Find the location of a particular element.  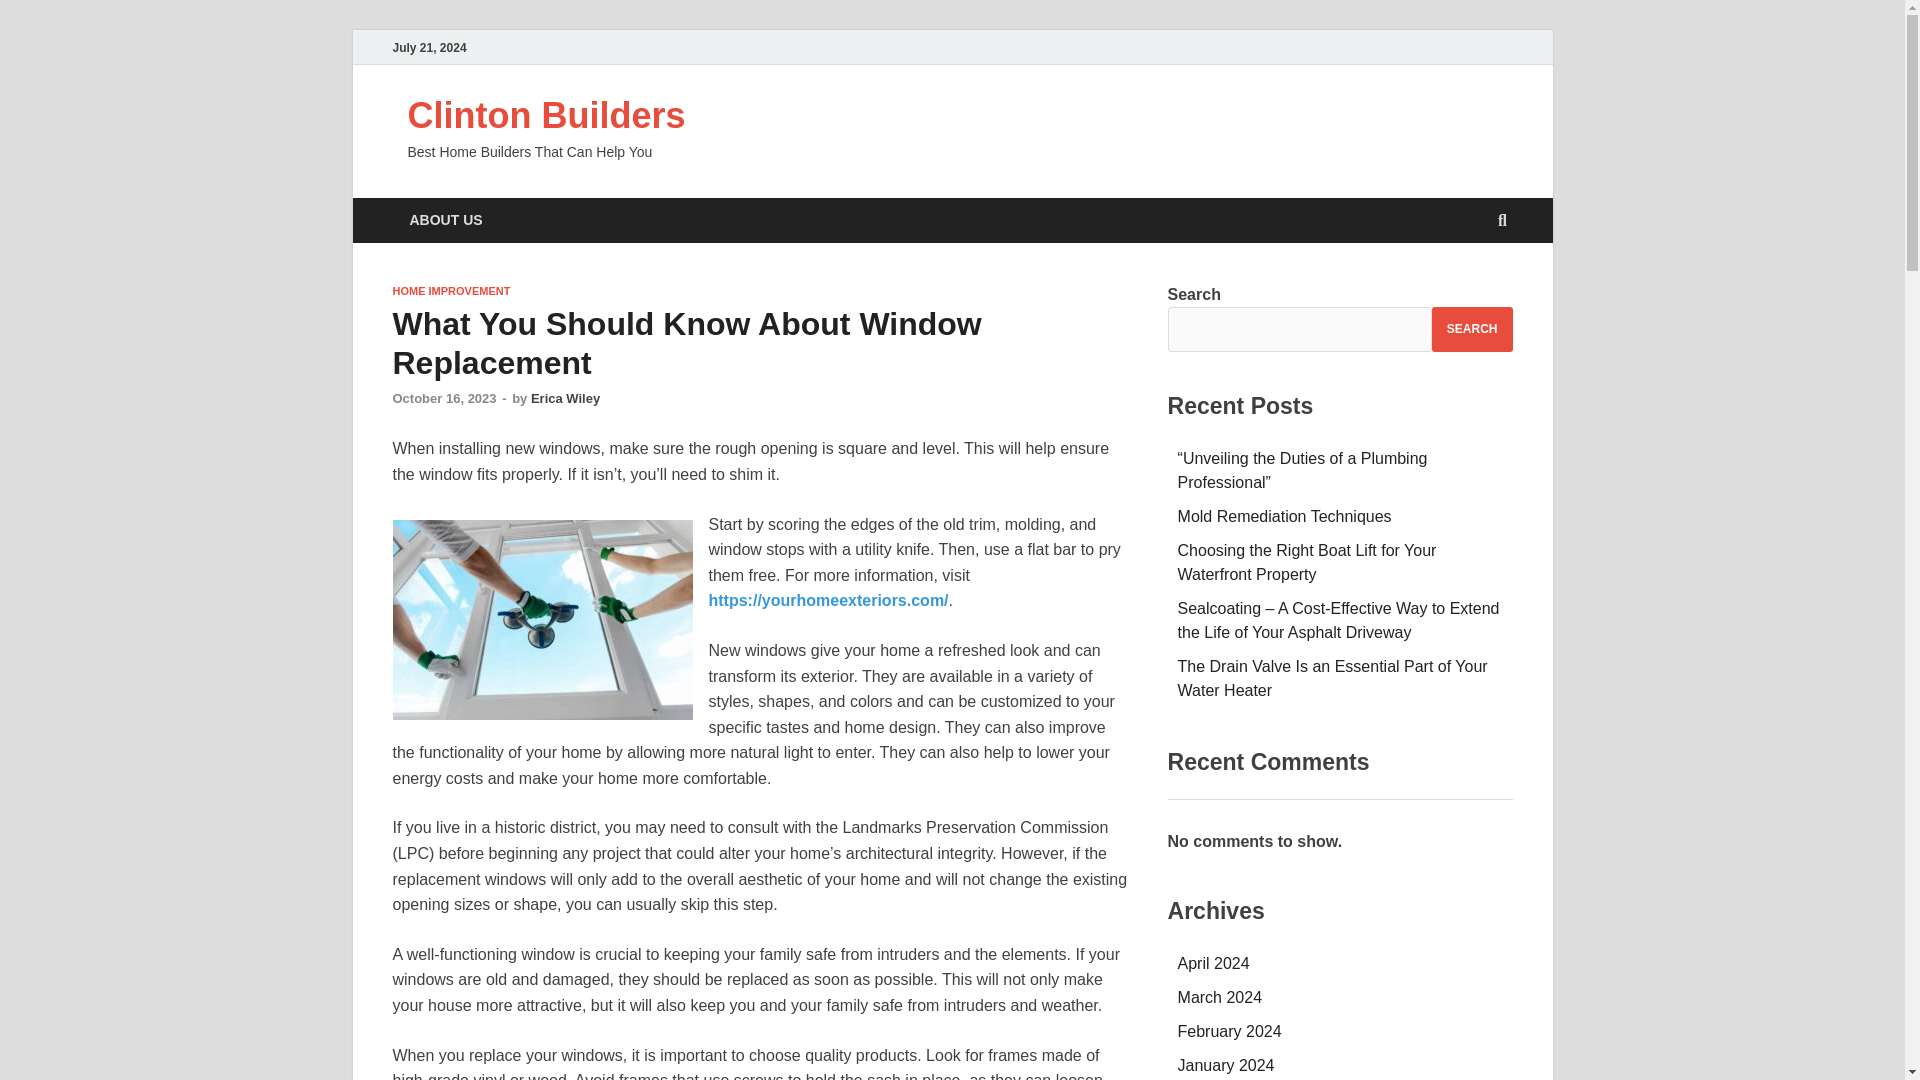

Erica Wiley is located at coordinates (565, 398).